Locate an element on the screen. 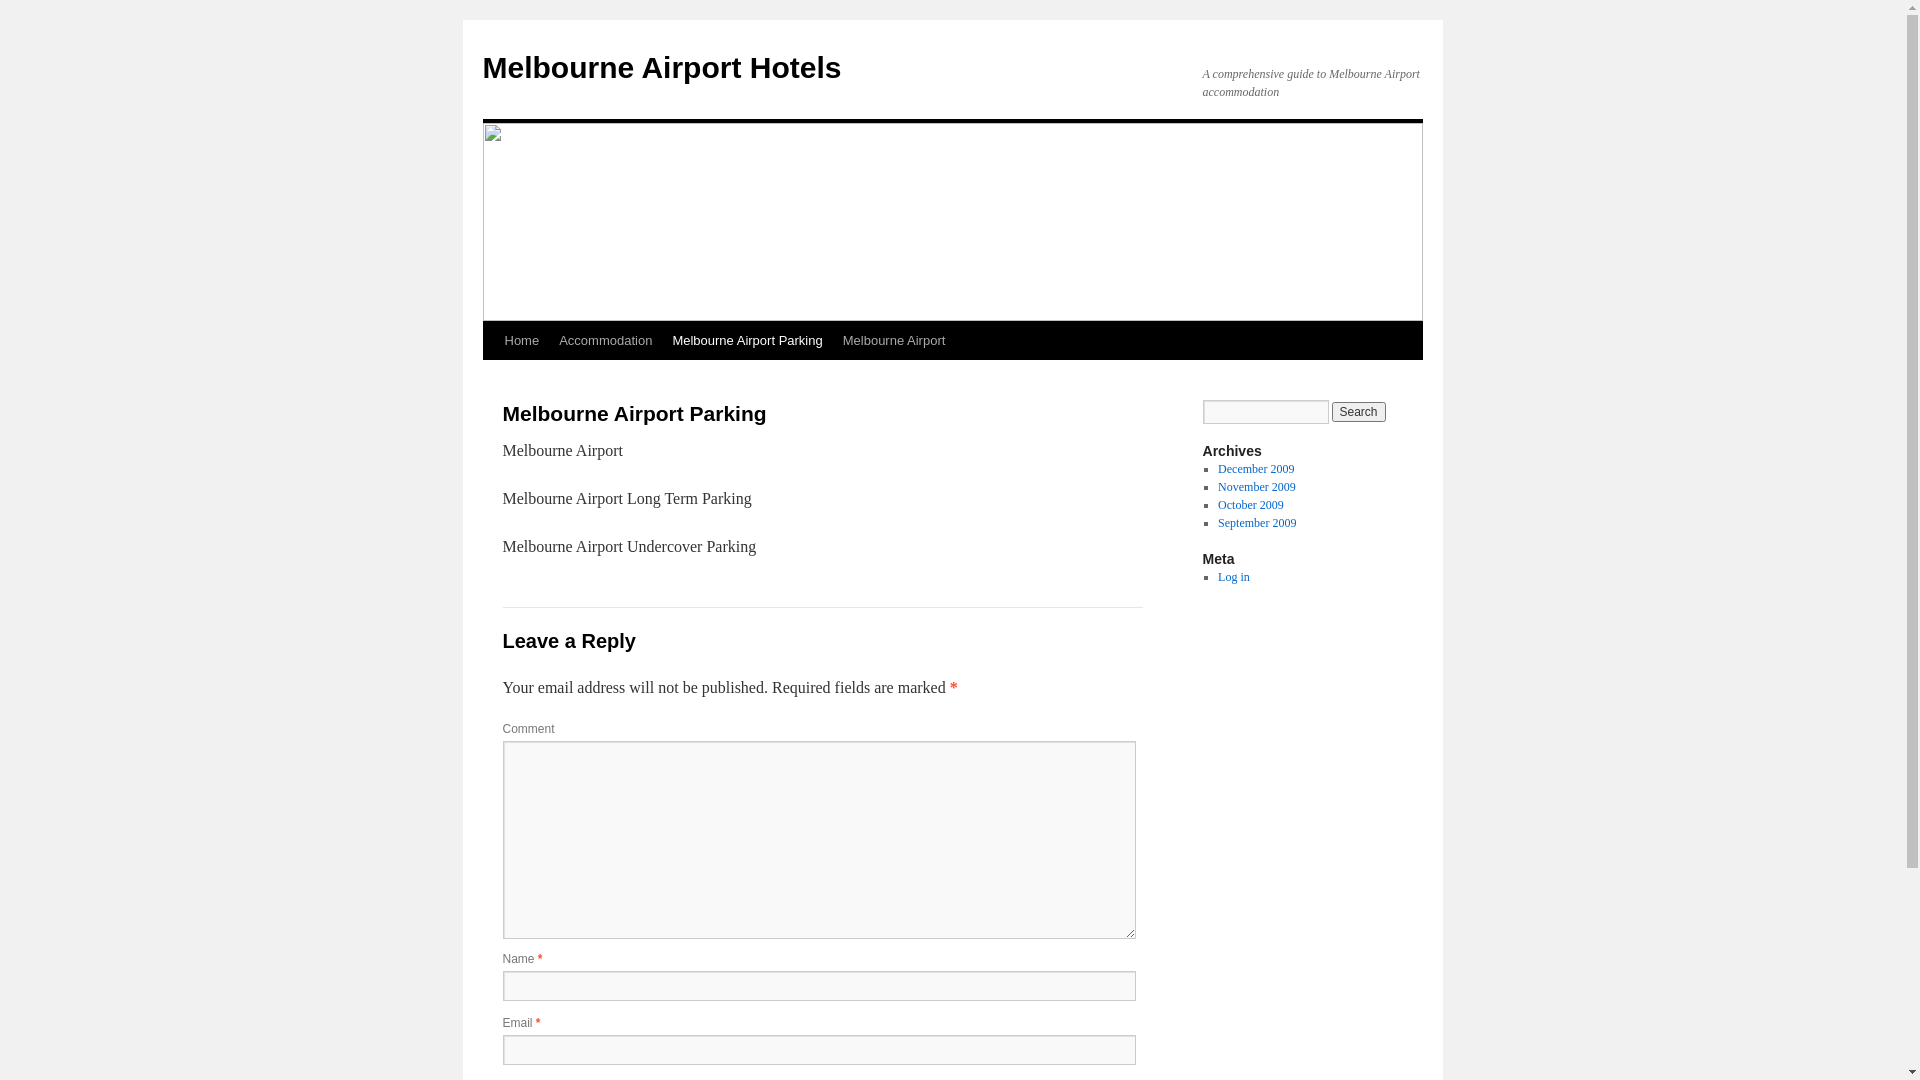 The width and height of the screenshot is (1920, 1080). October 2009 is located at coordinates (1251, 505).